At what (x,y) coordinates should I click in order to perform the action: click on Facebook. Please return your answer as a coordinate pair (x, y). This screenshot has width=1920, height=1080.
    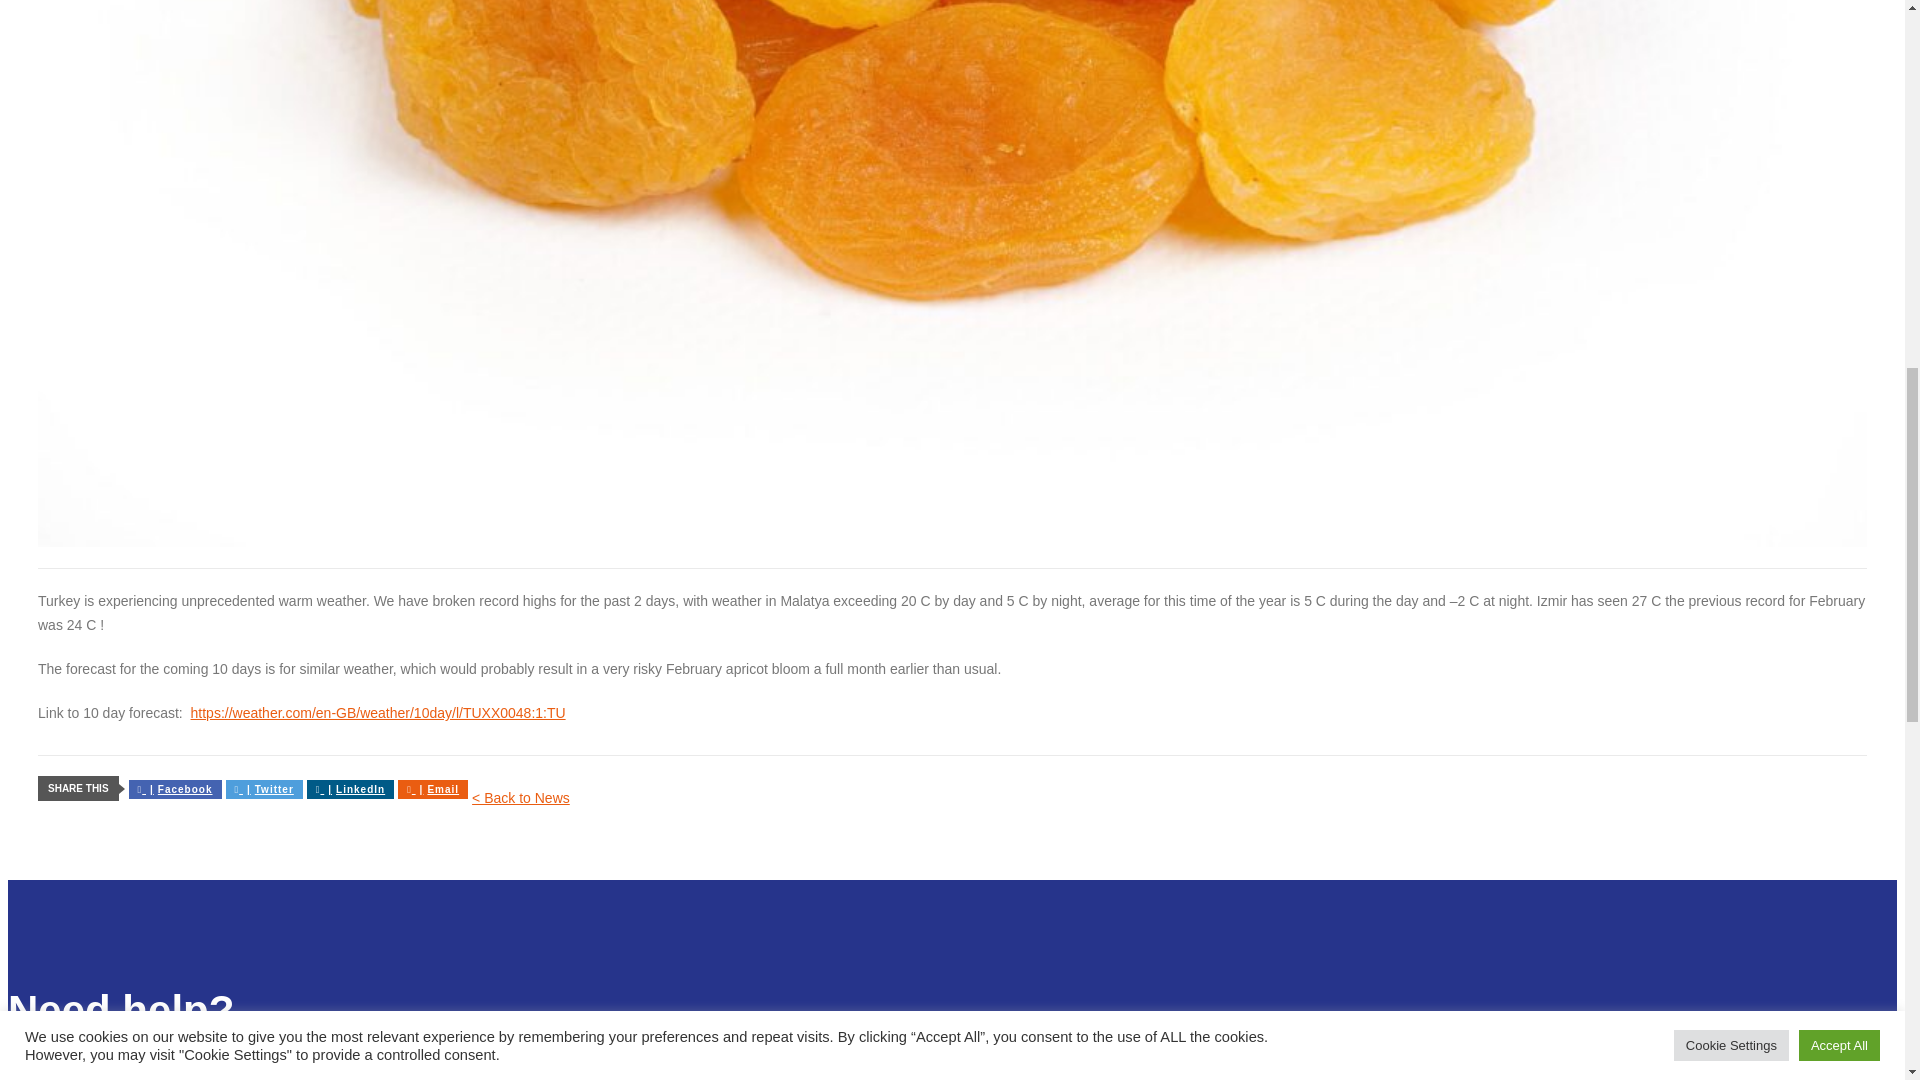
    Looking at the image, I should click on (175, 789).